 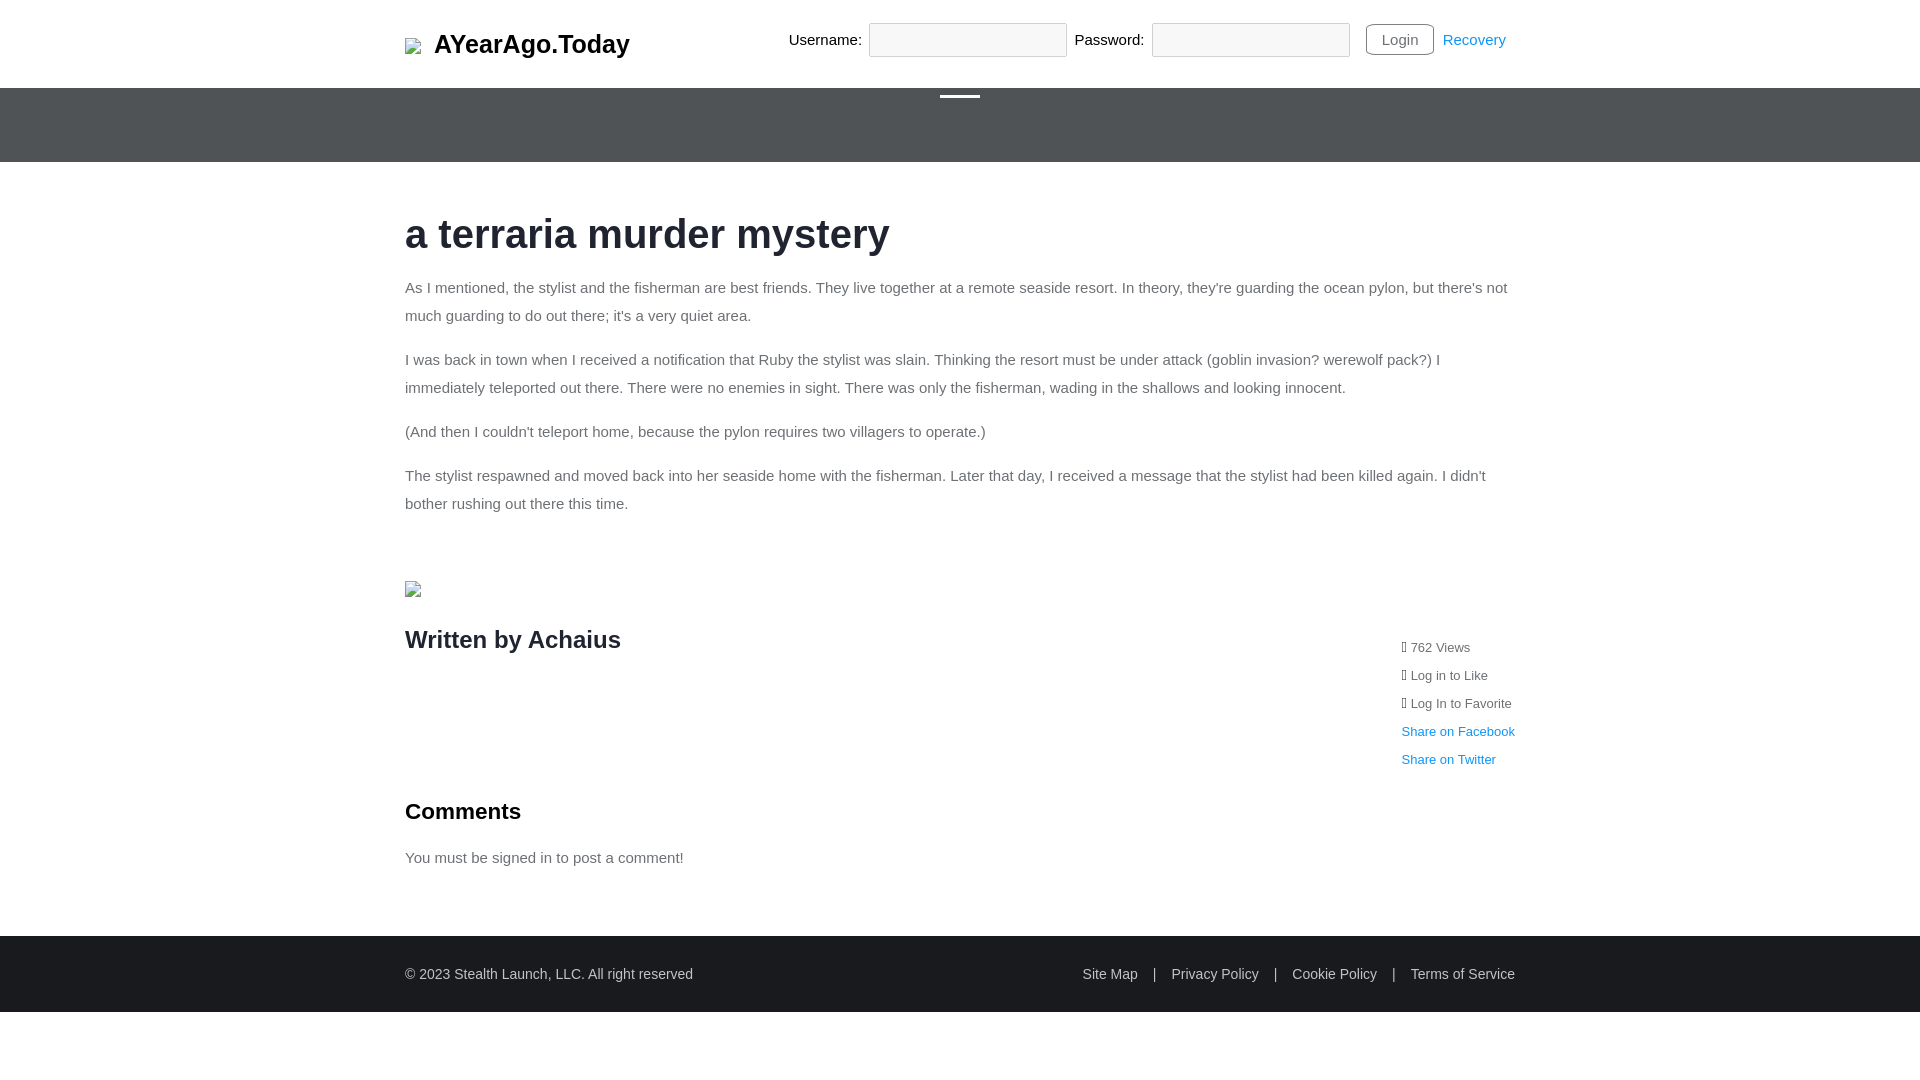 I want to click on Share on Facebook, so click(x=1458, y=730).